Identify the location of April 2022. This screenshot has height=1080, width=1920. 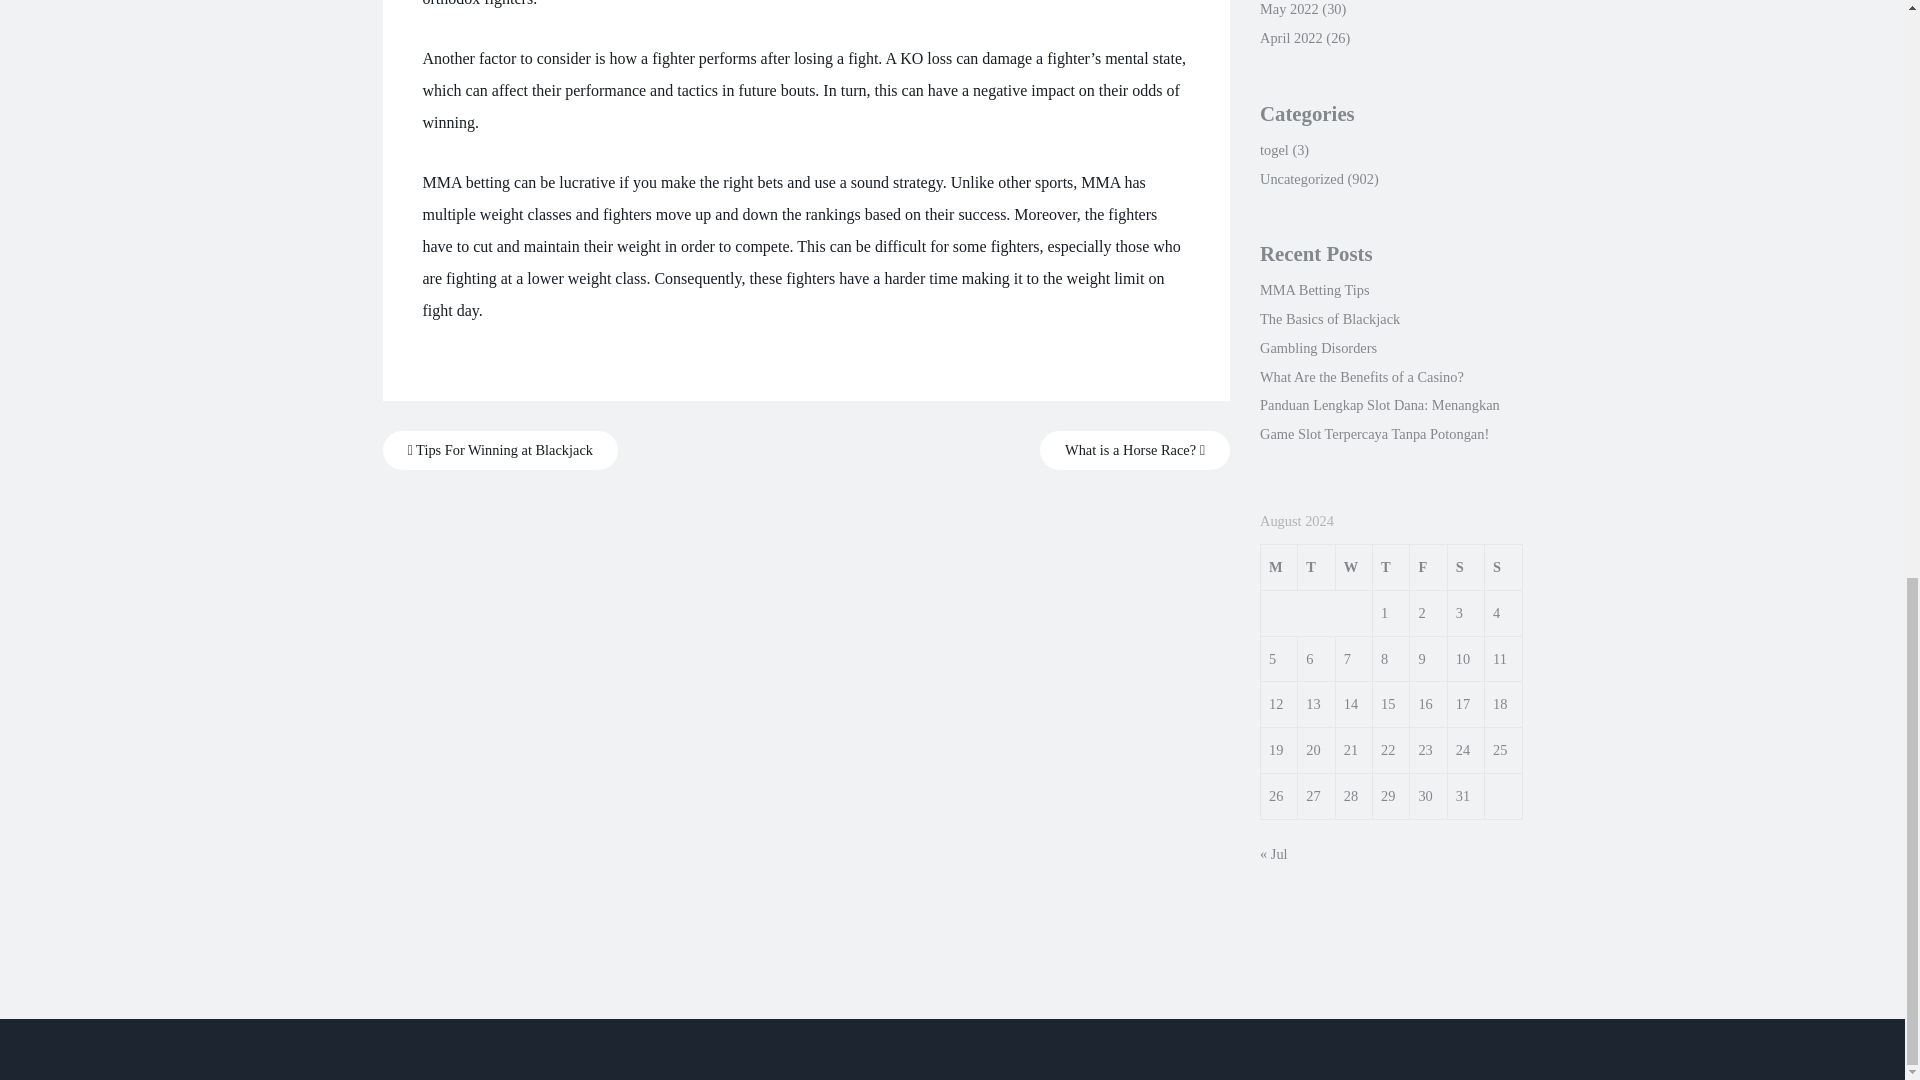
(1290, 38).